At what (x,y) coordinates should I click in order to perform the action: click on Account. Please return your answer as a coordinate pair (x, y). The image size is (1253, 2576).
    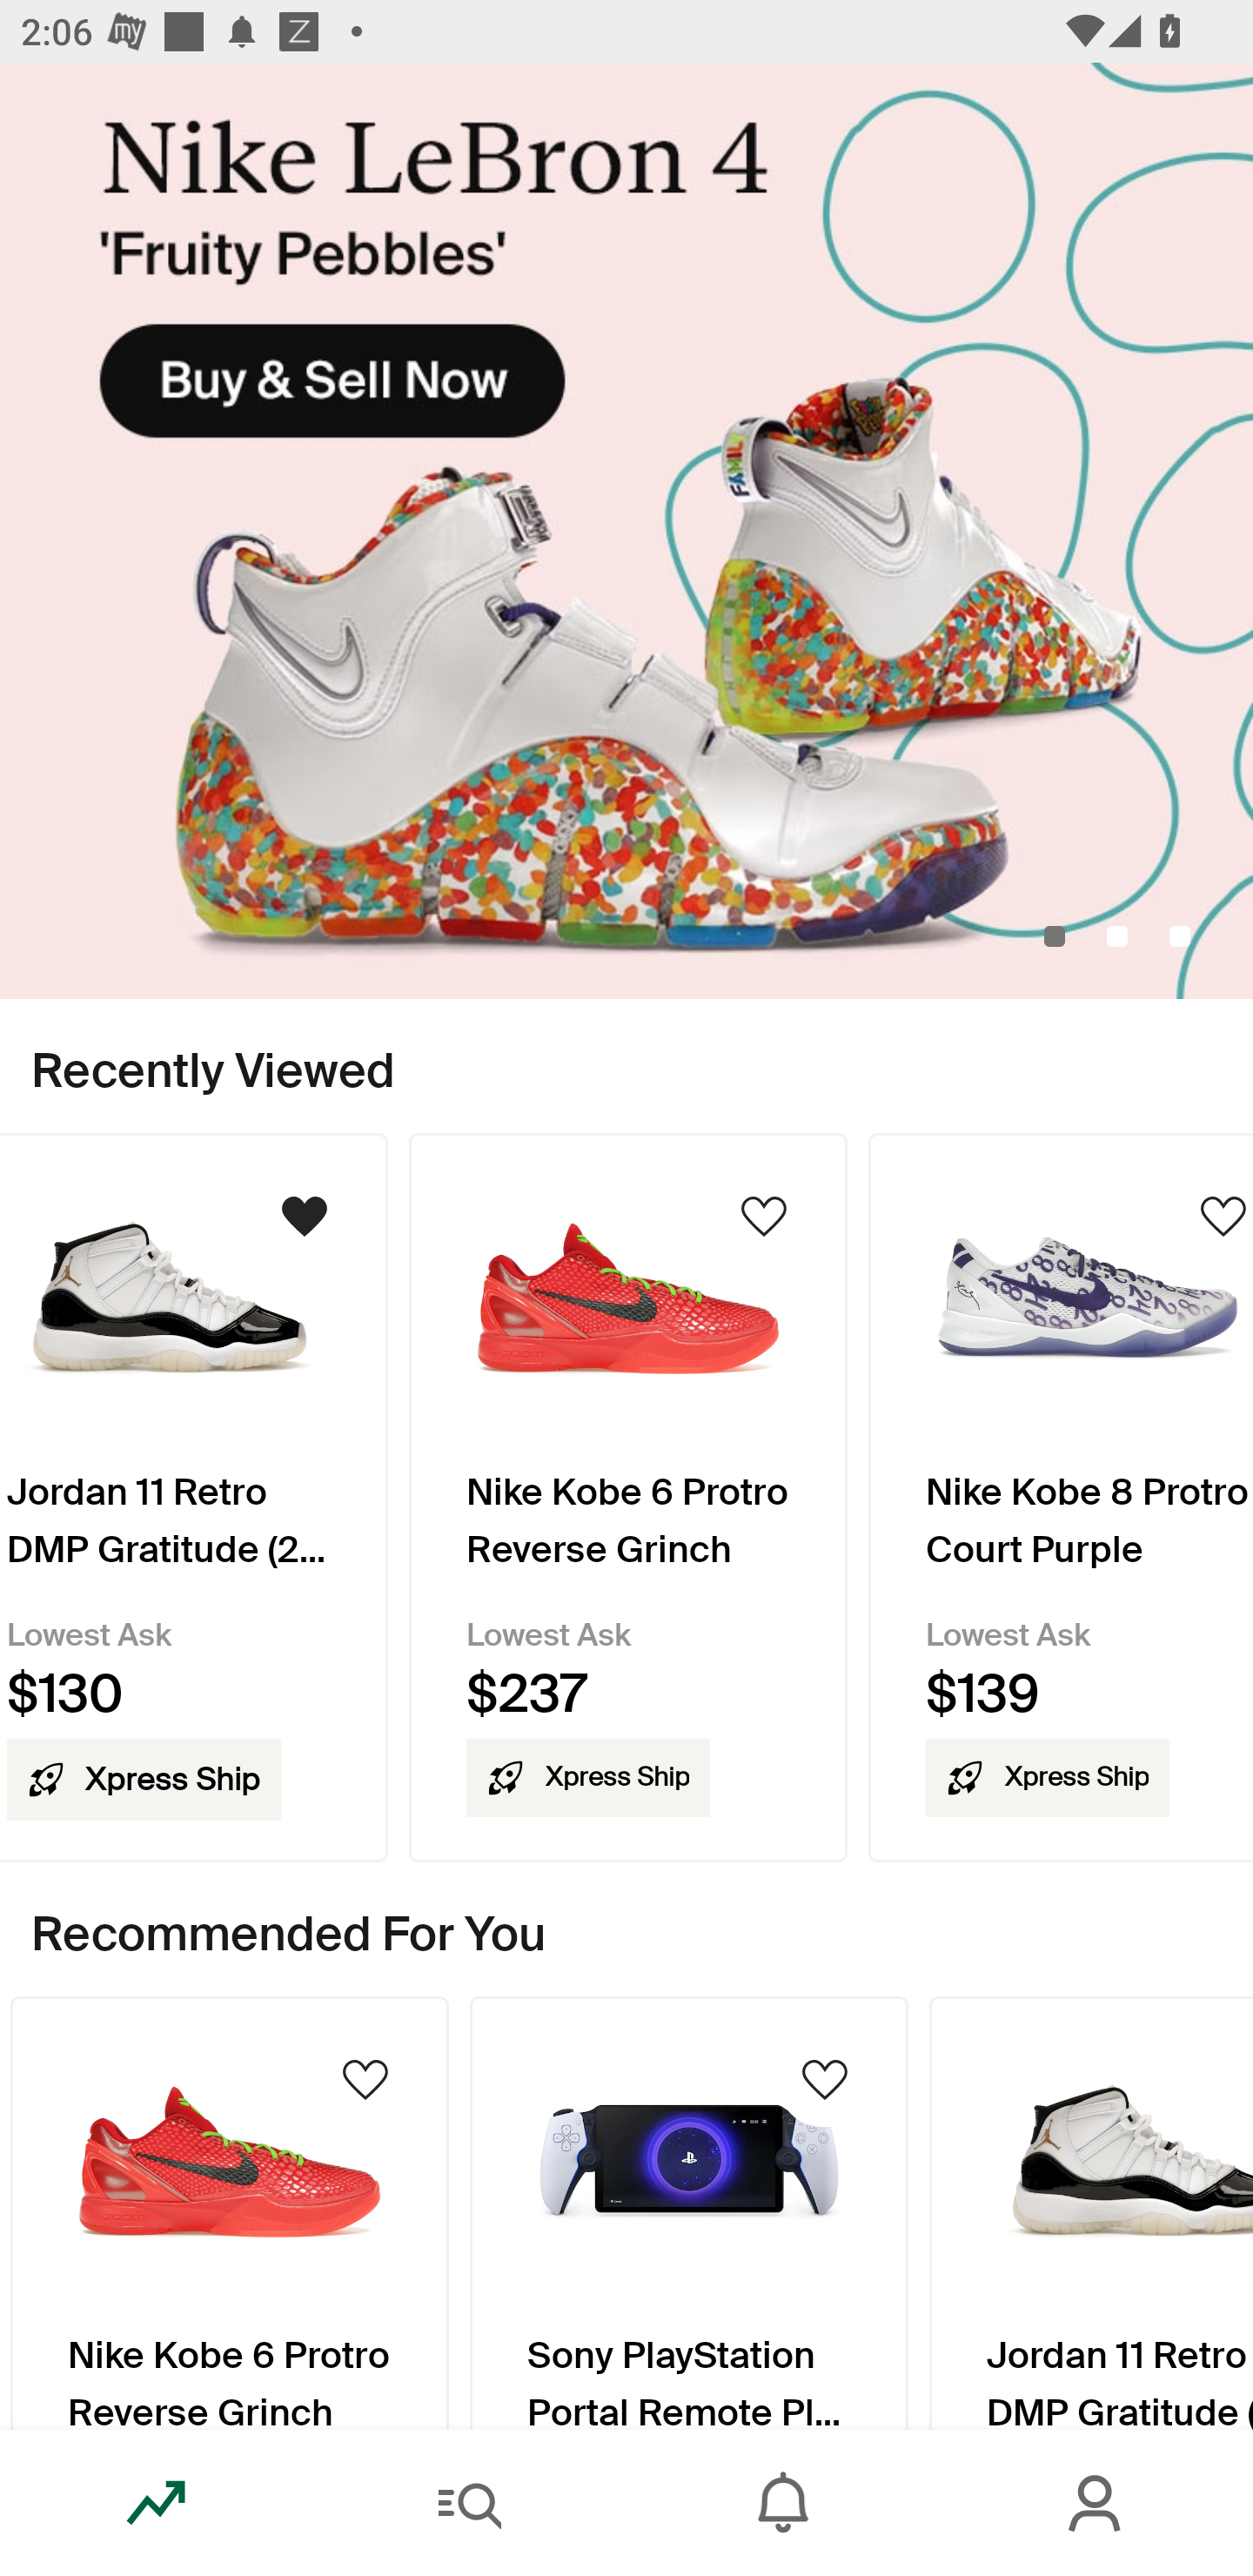
    Looking at the image, I should click on (1096, 2503).